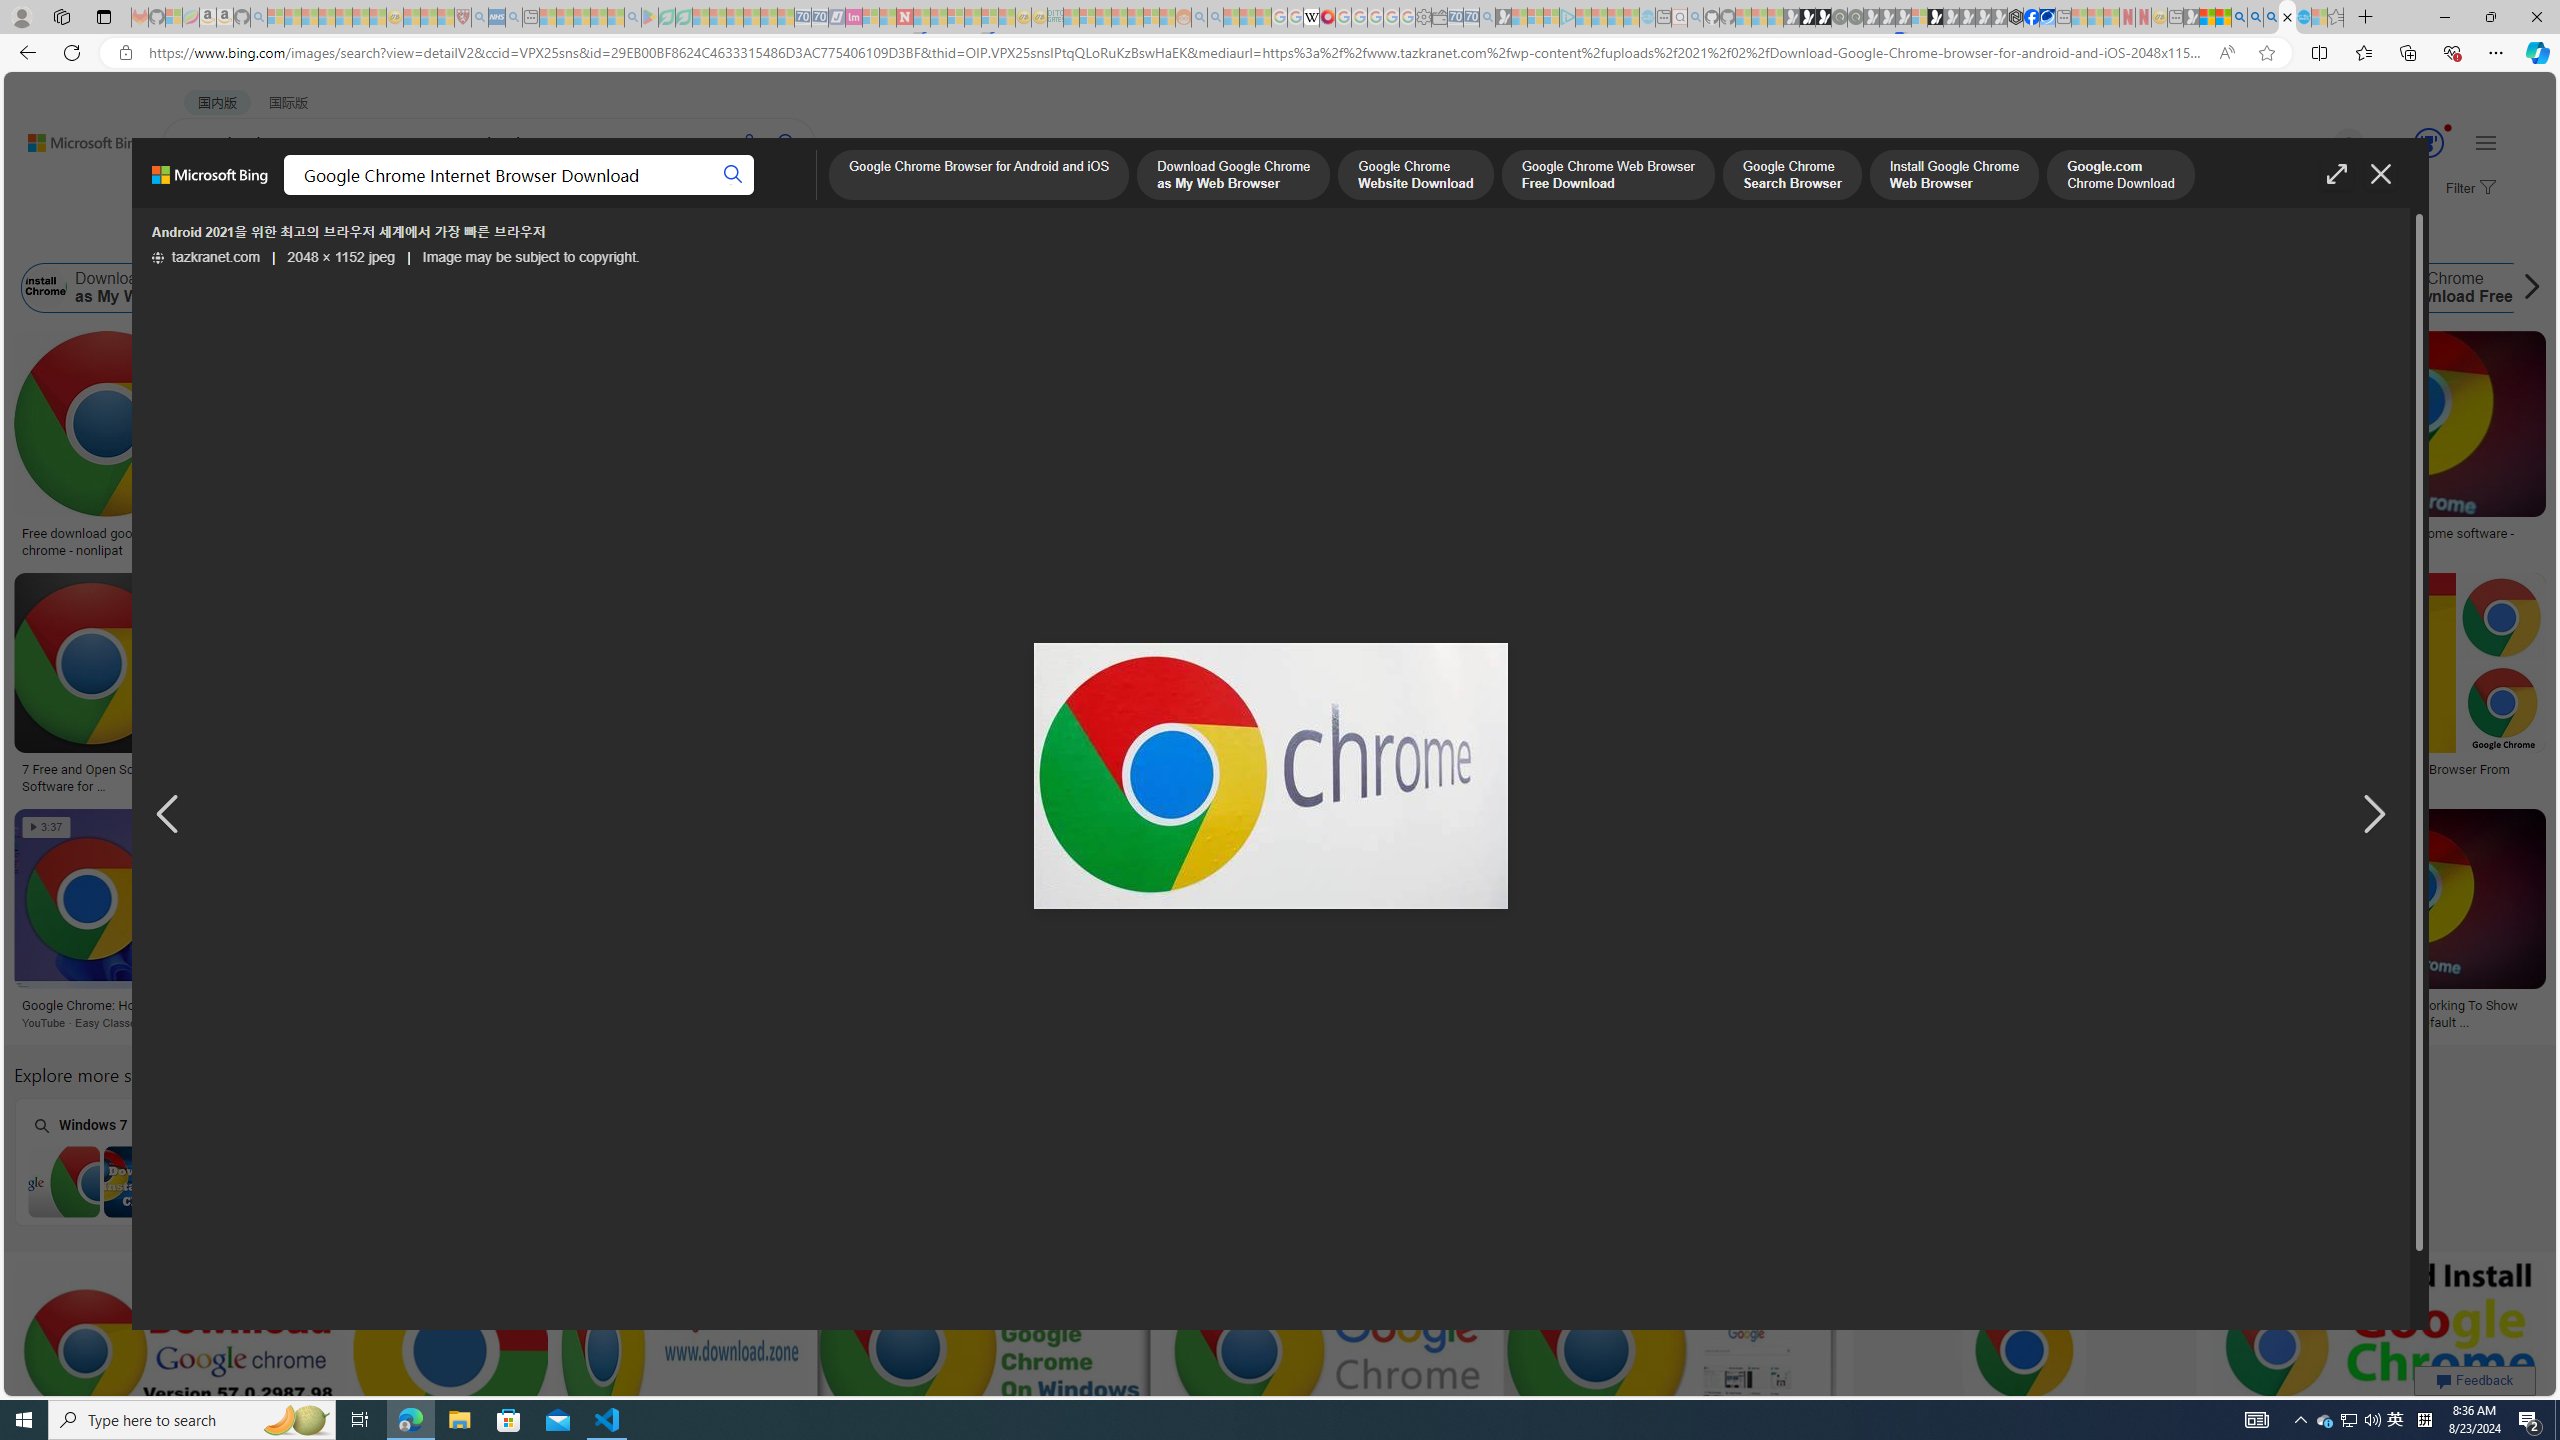 The width and height of the screenshot is (2560, 1440). I want to click on Google Chrome Review | Top Ten Reviews, so click(1988, 770).